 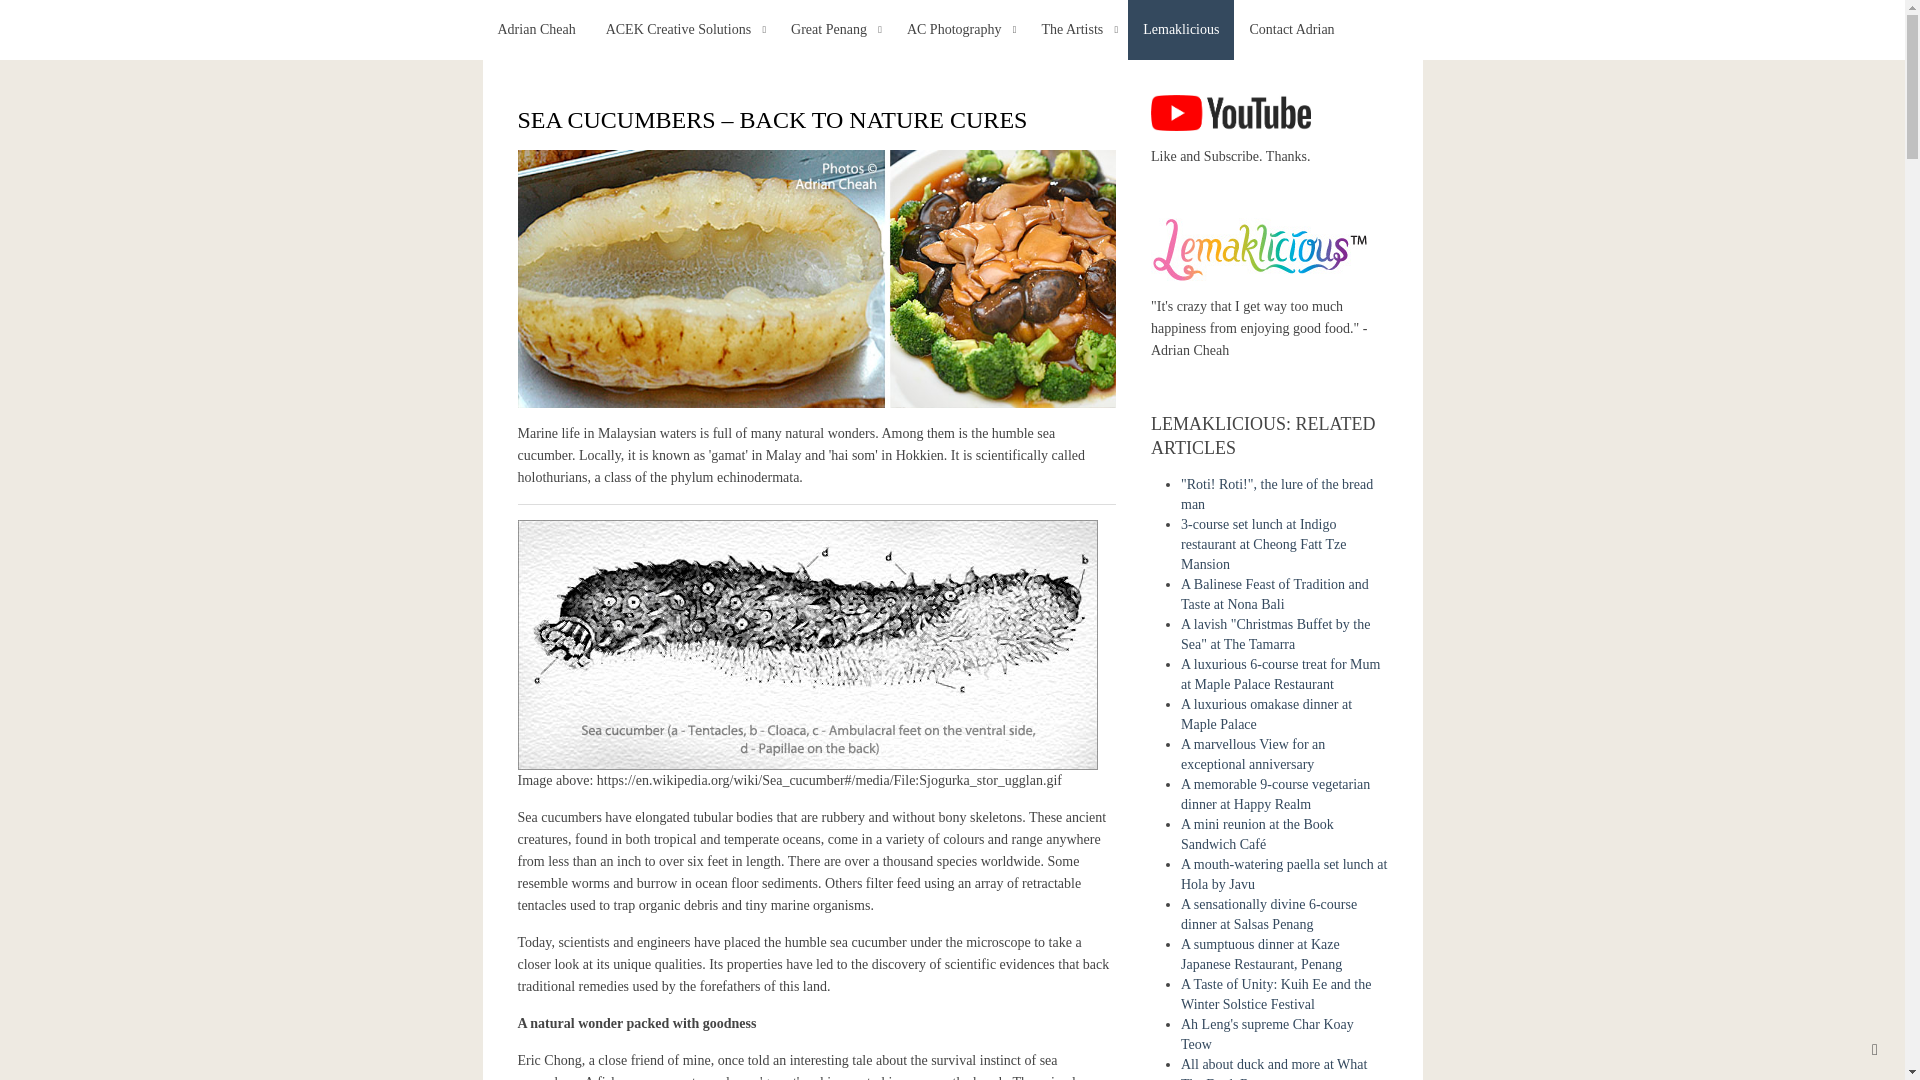 I want to click on The Artists, so click(x=1076, y=30).